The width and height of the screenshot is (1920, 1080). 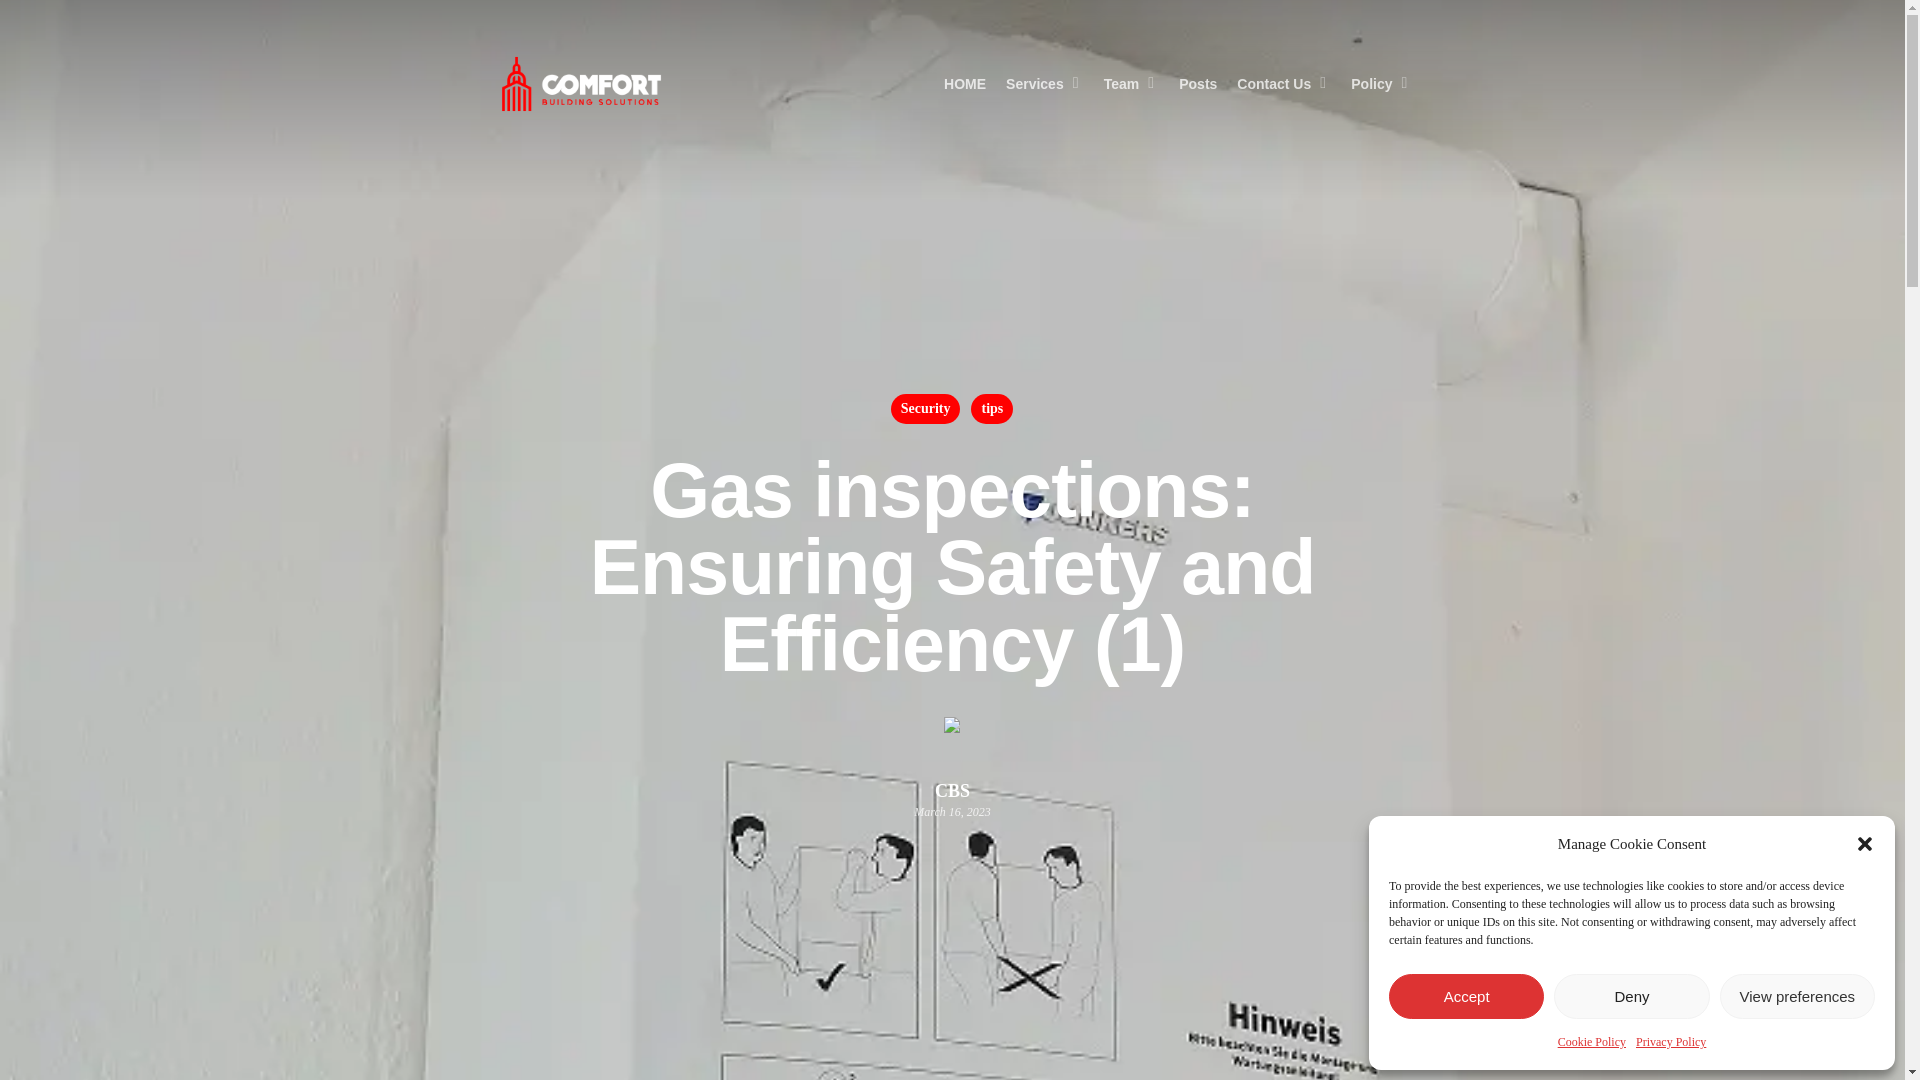 I want to click on Contact Us, so click(x=1283, y=84).